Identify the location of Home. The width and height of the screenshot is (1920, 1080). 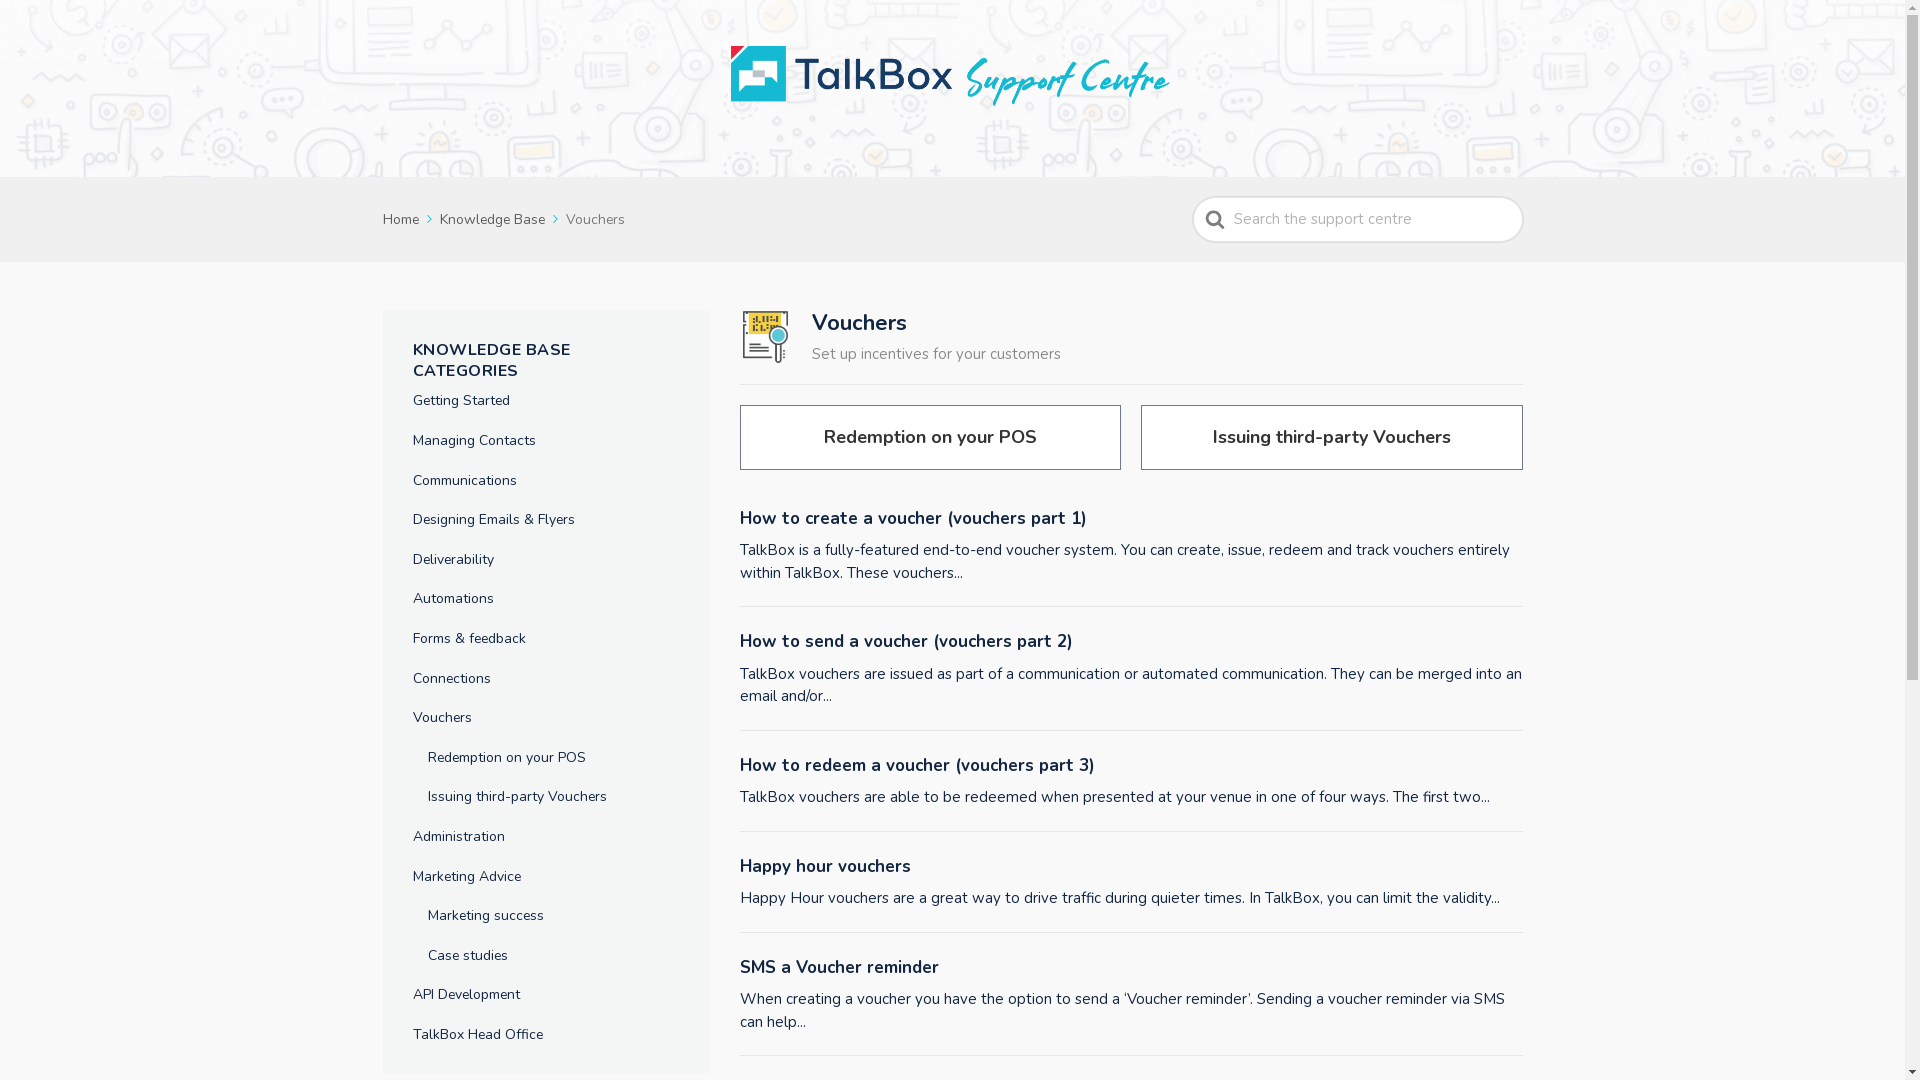
(408, 220).